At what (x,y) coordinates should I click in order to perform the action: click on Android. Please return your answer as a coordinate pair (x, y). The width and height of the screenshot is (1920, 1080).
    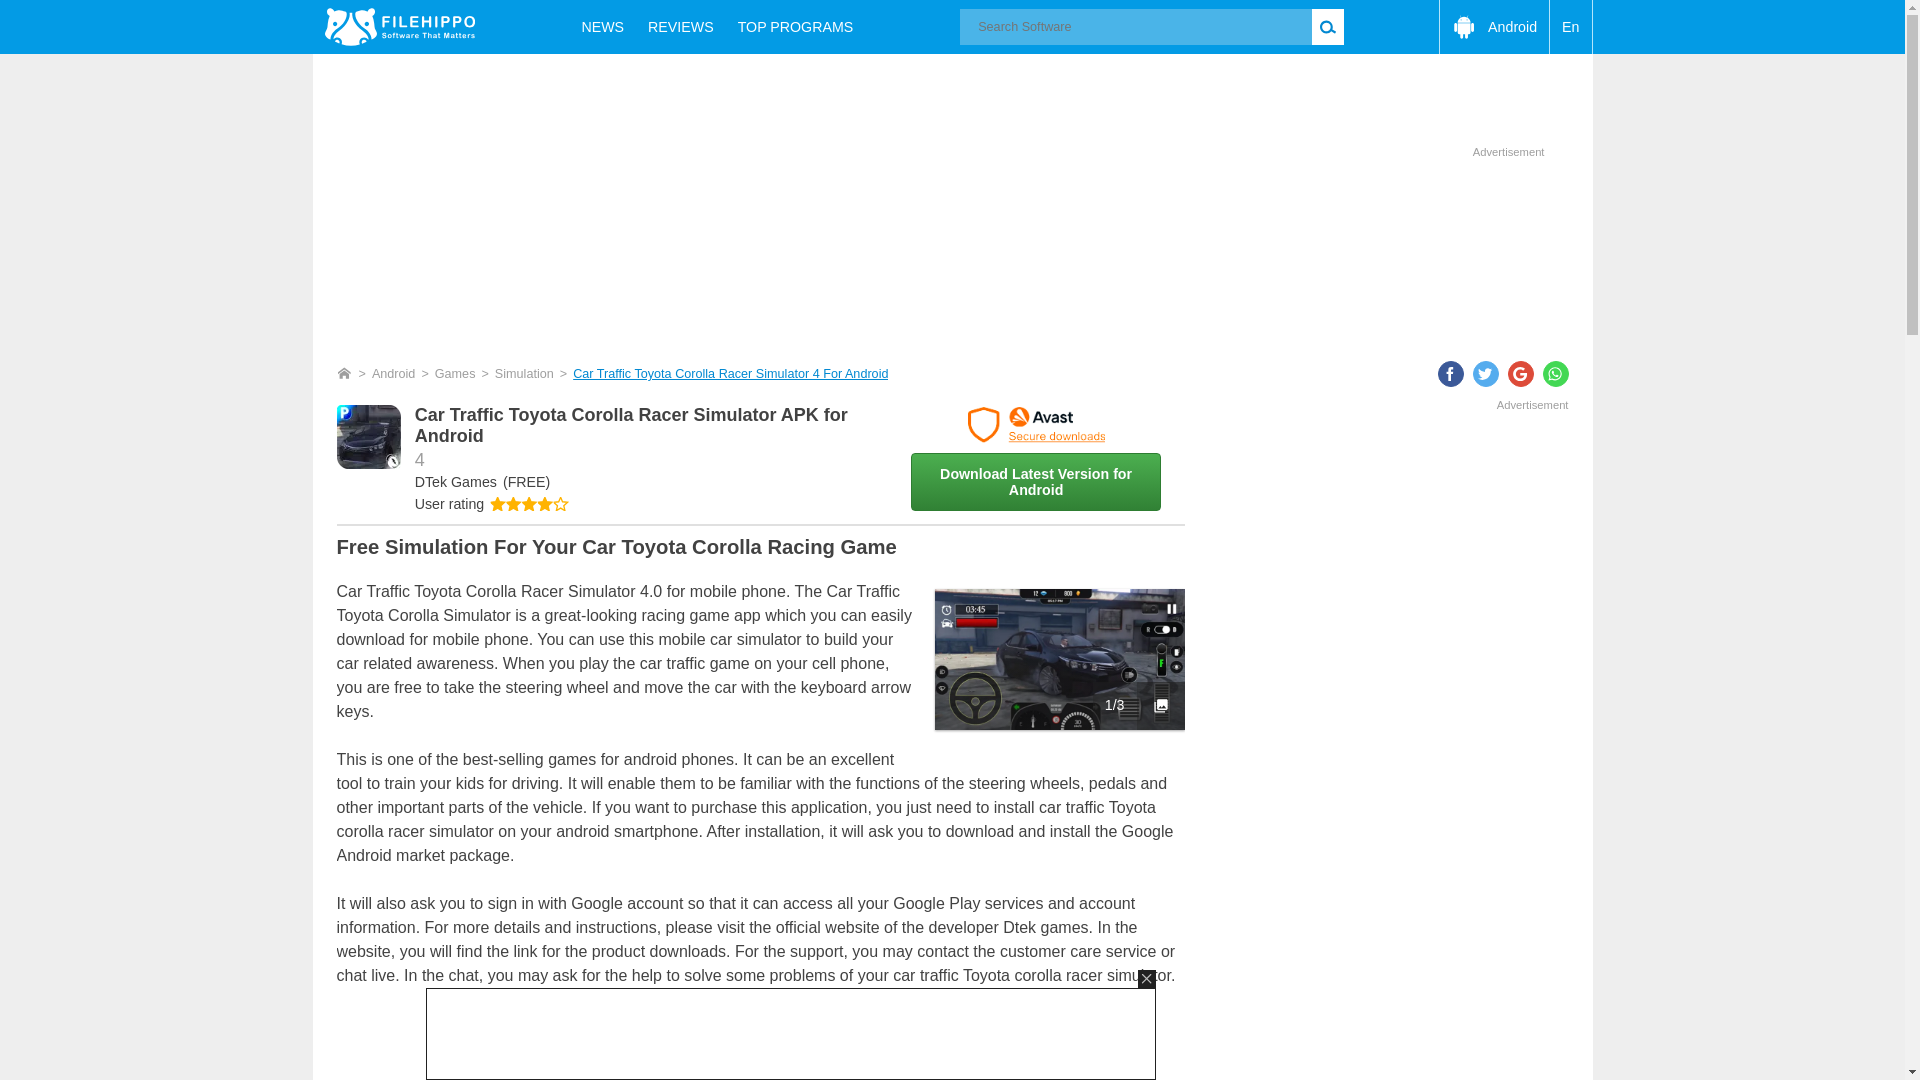
    Looking at the image, I should click on (394, 374).